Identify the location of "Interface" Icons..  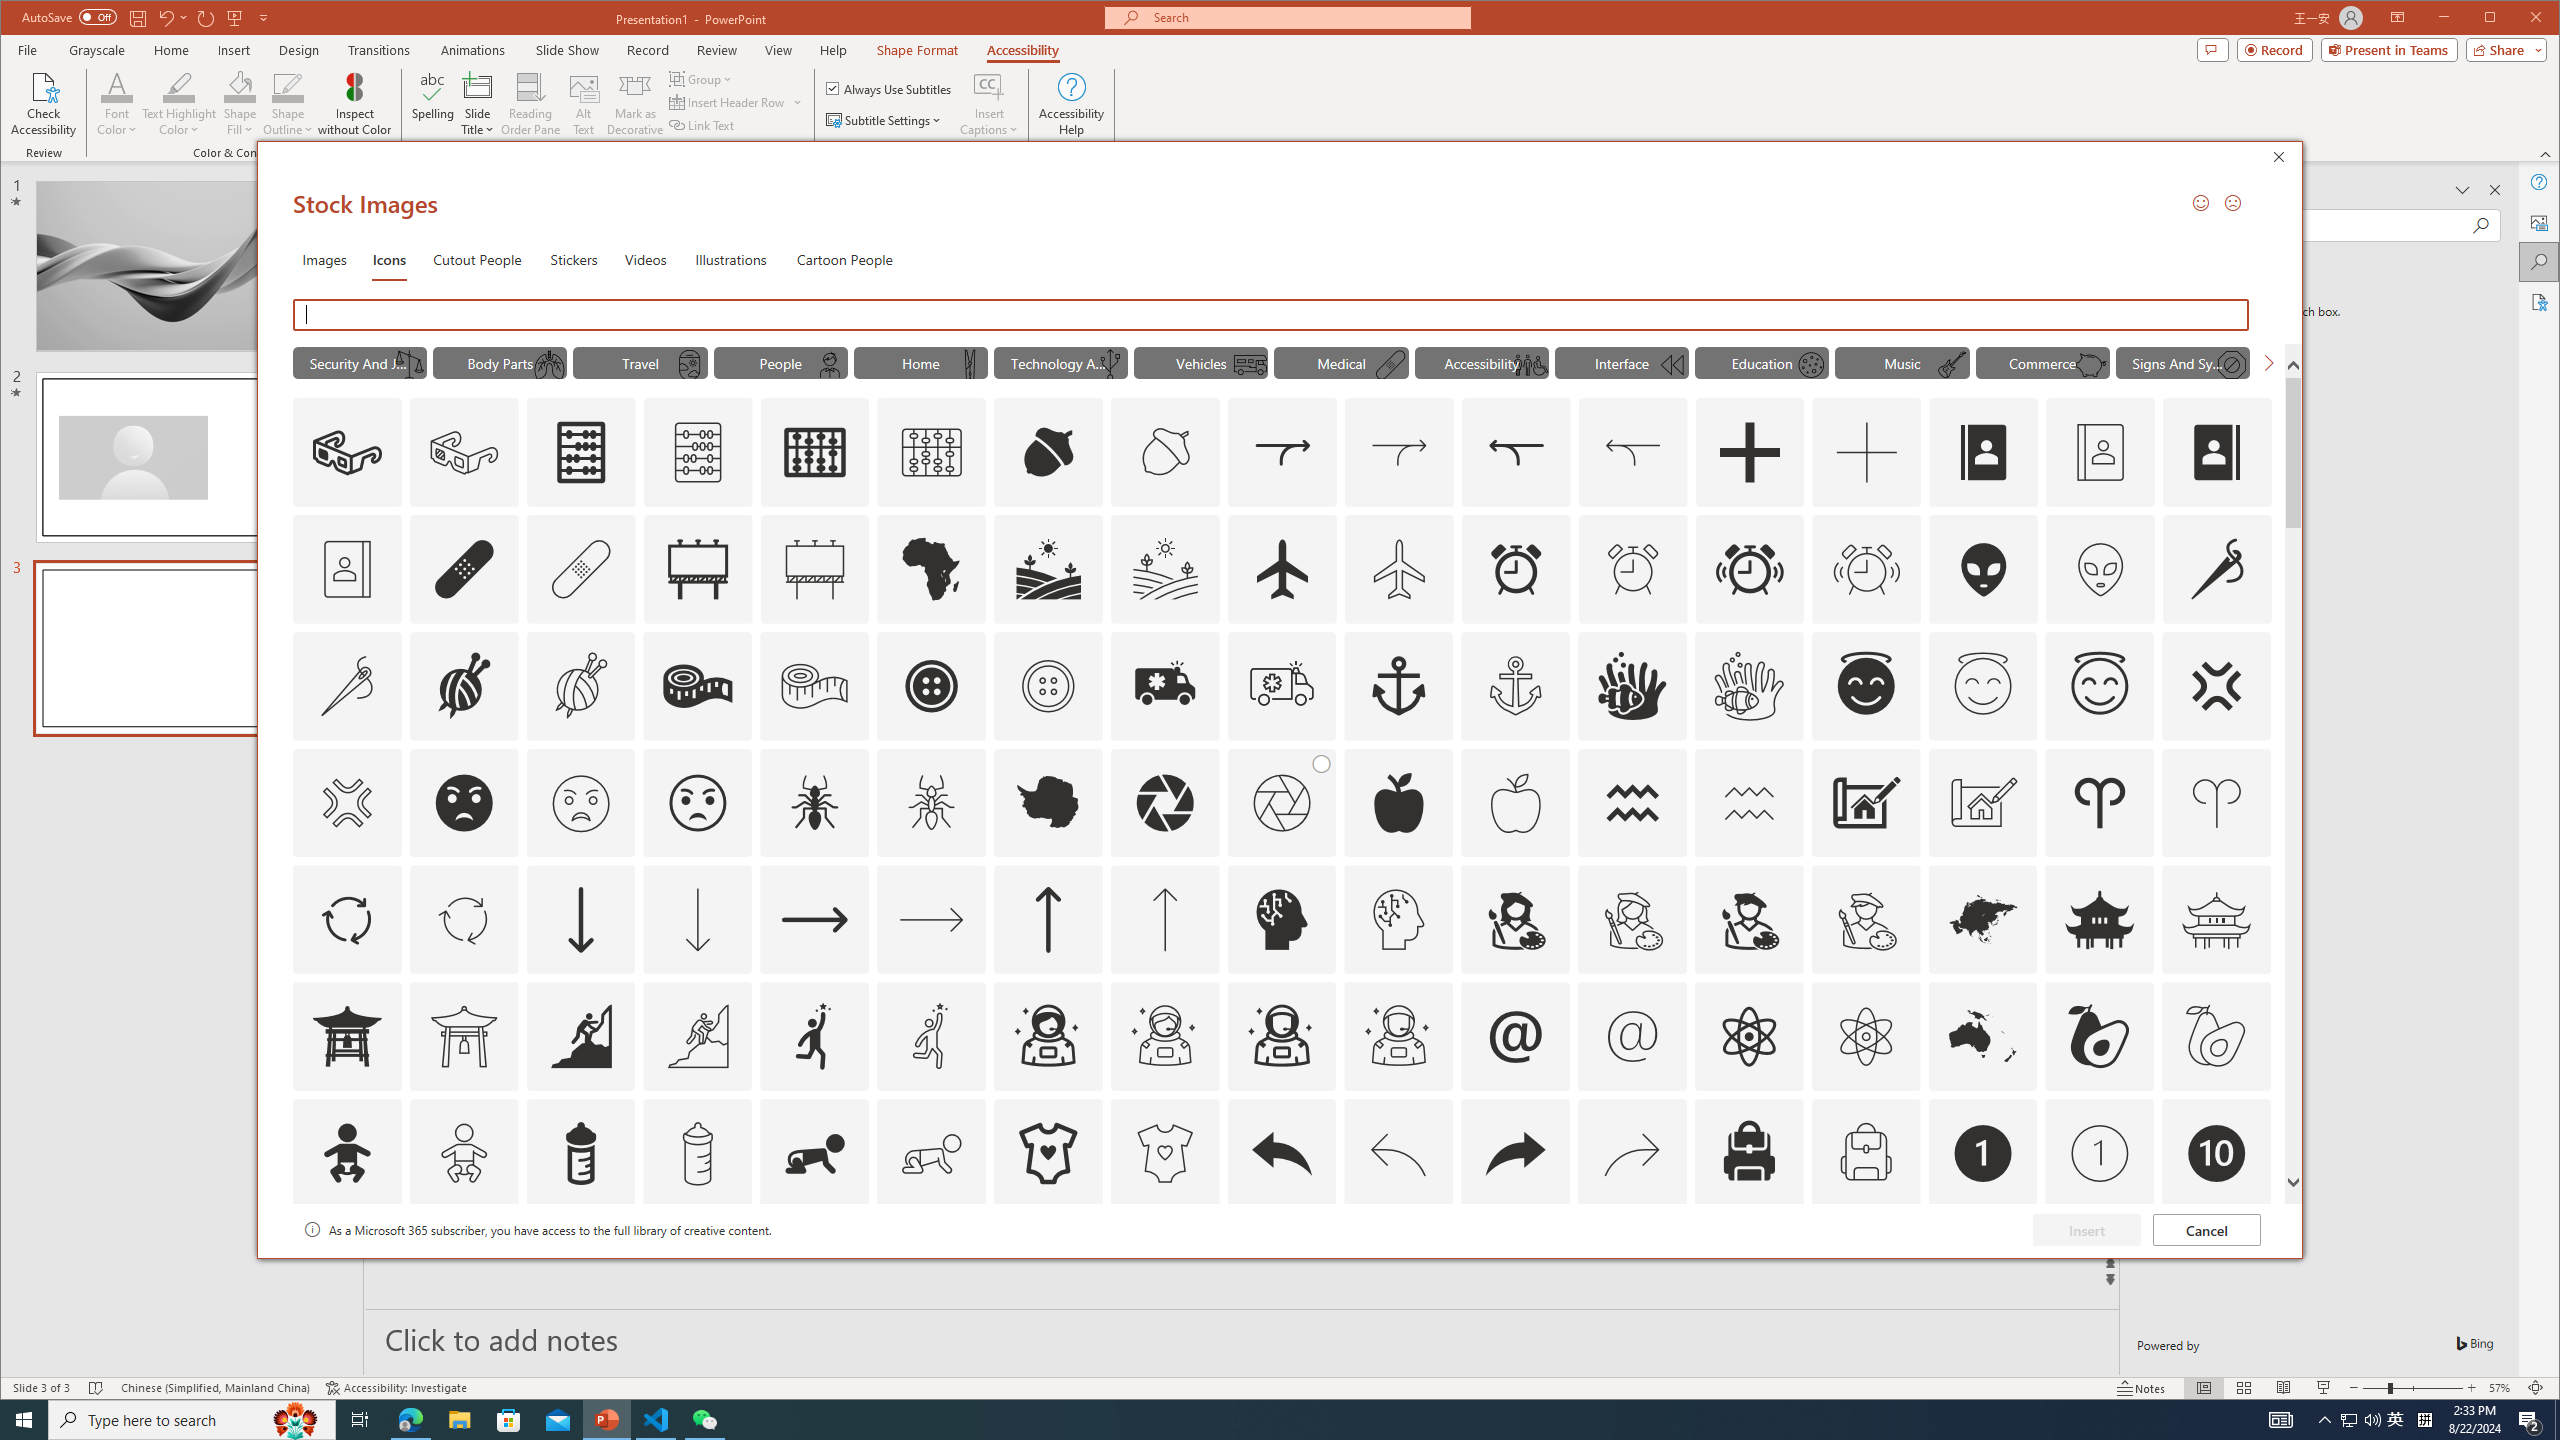
(1621, 362).